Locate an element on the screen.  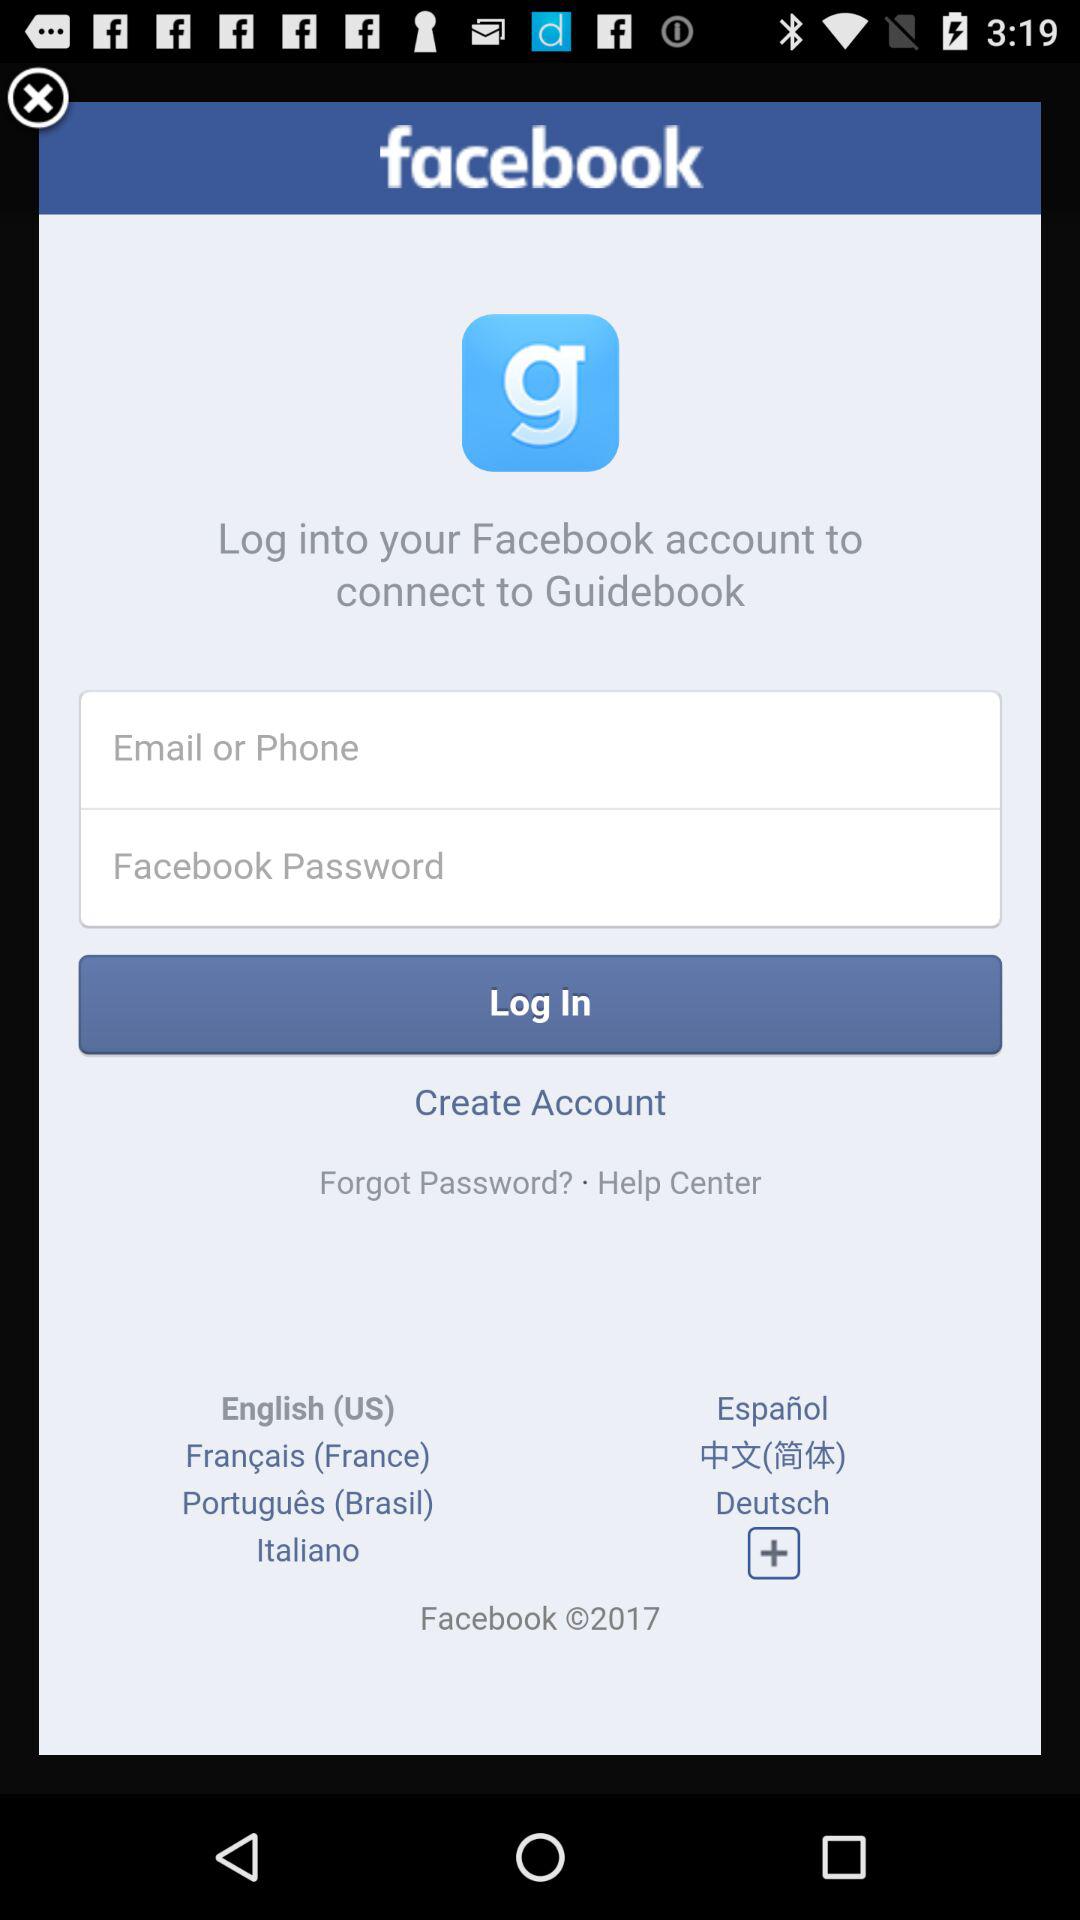
cole is located at coordinates (38, 102).